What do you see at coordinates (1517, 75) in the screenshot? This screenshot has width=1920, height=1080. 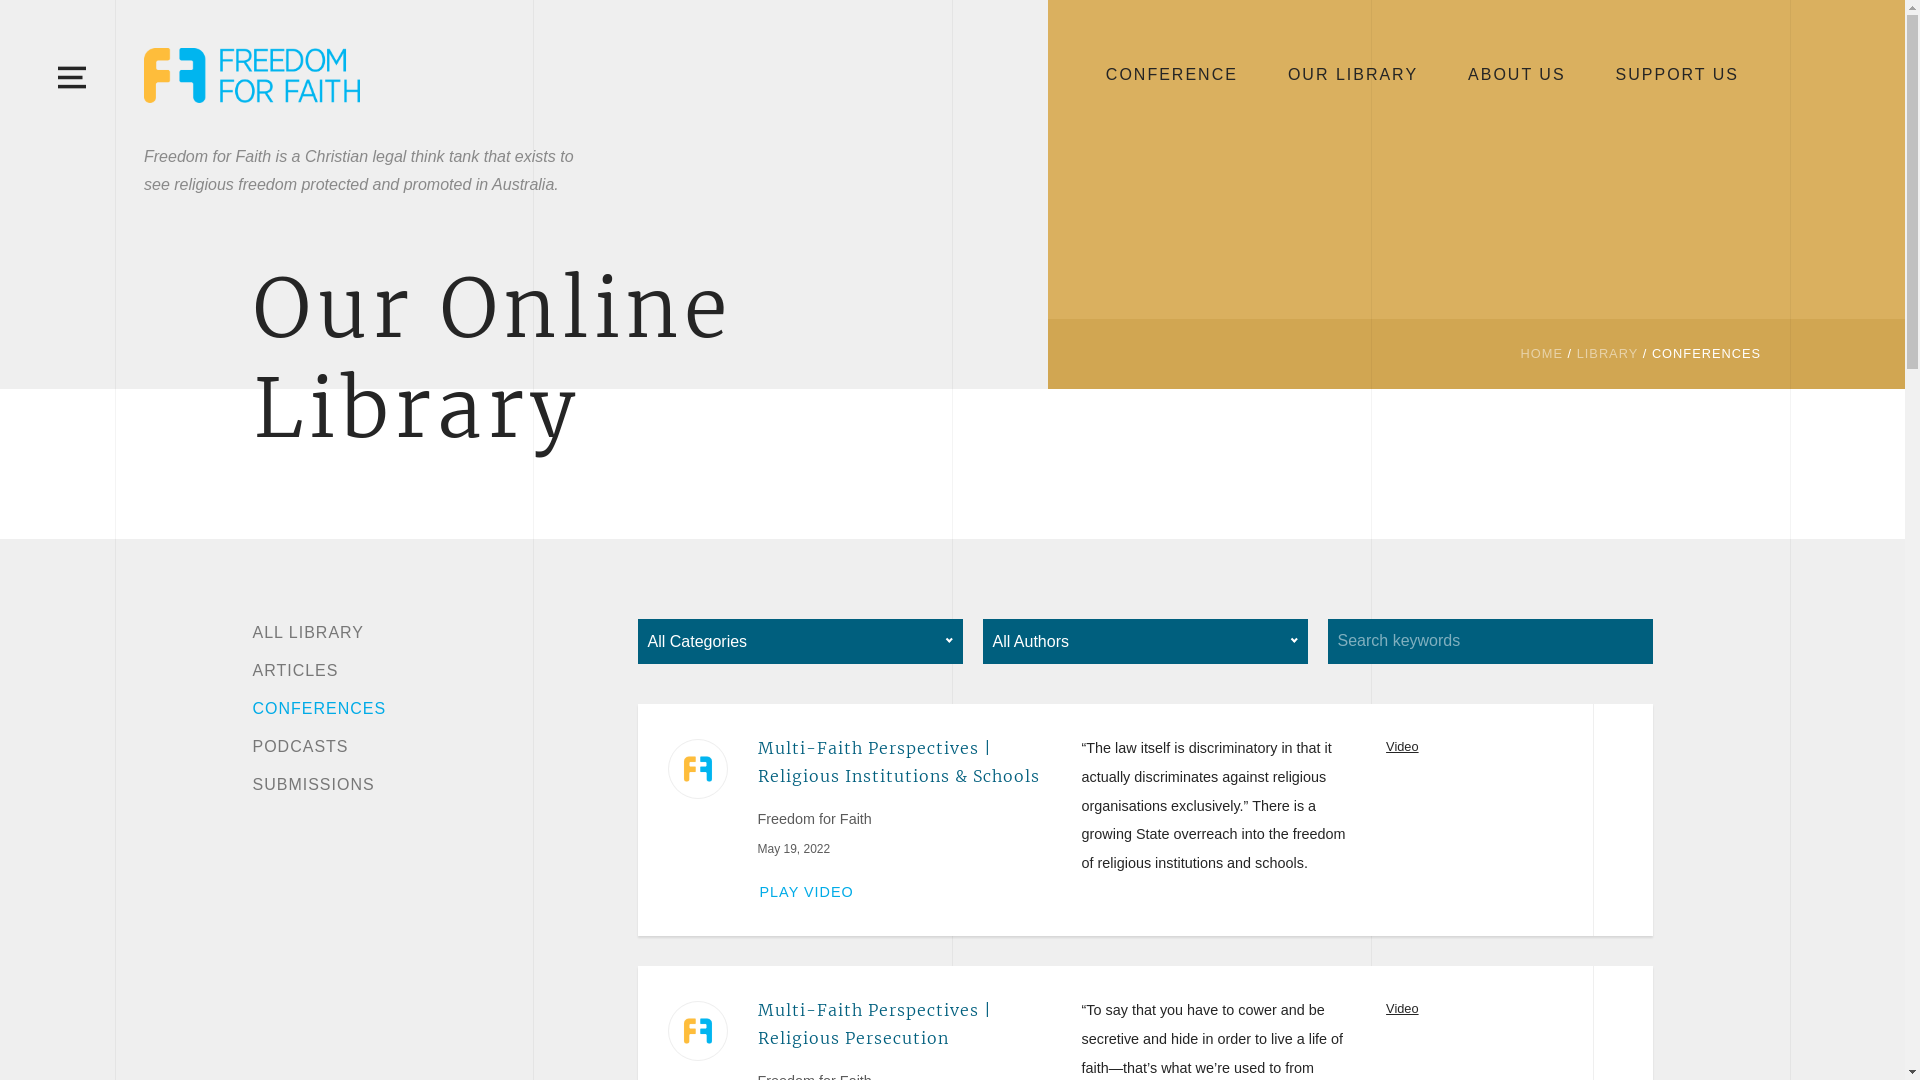 I see `ABOUT US` at bounding box center [1517, 75].